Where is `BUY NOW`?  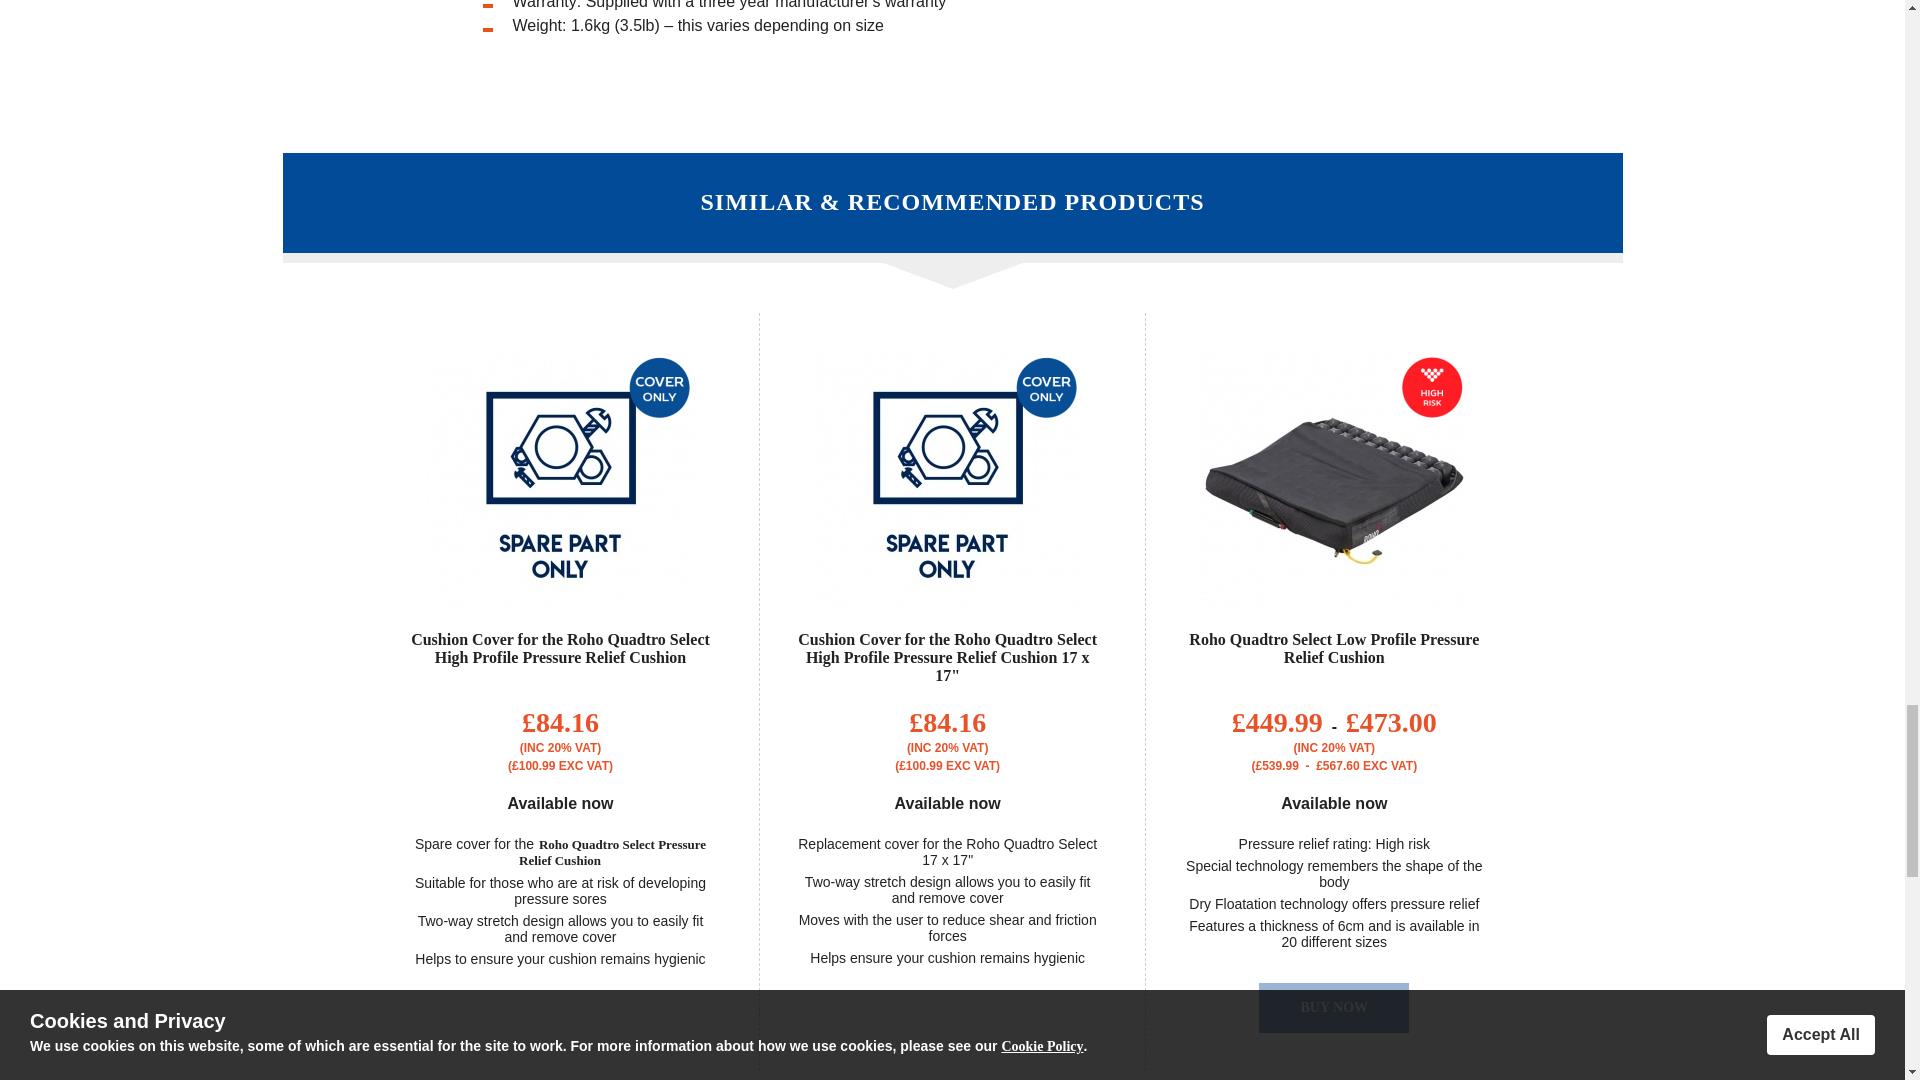
BUY NOW is located at coordinates (1334, 1007).